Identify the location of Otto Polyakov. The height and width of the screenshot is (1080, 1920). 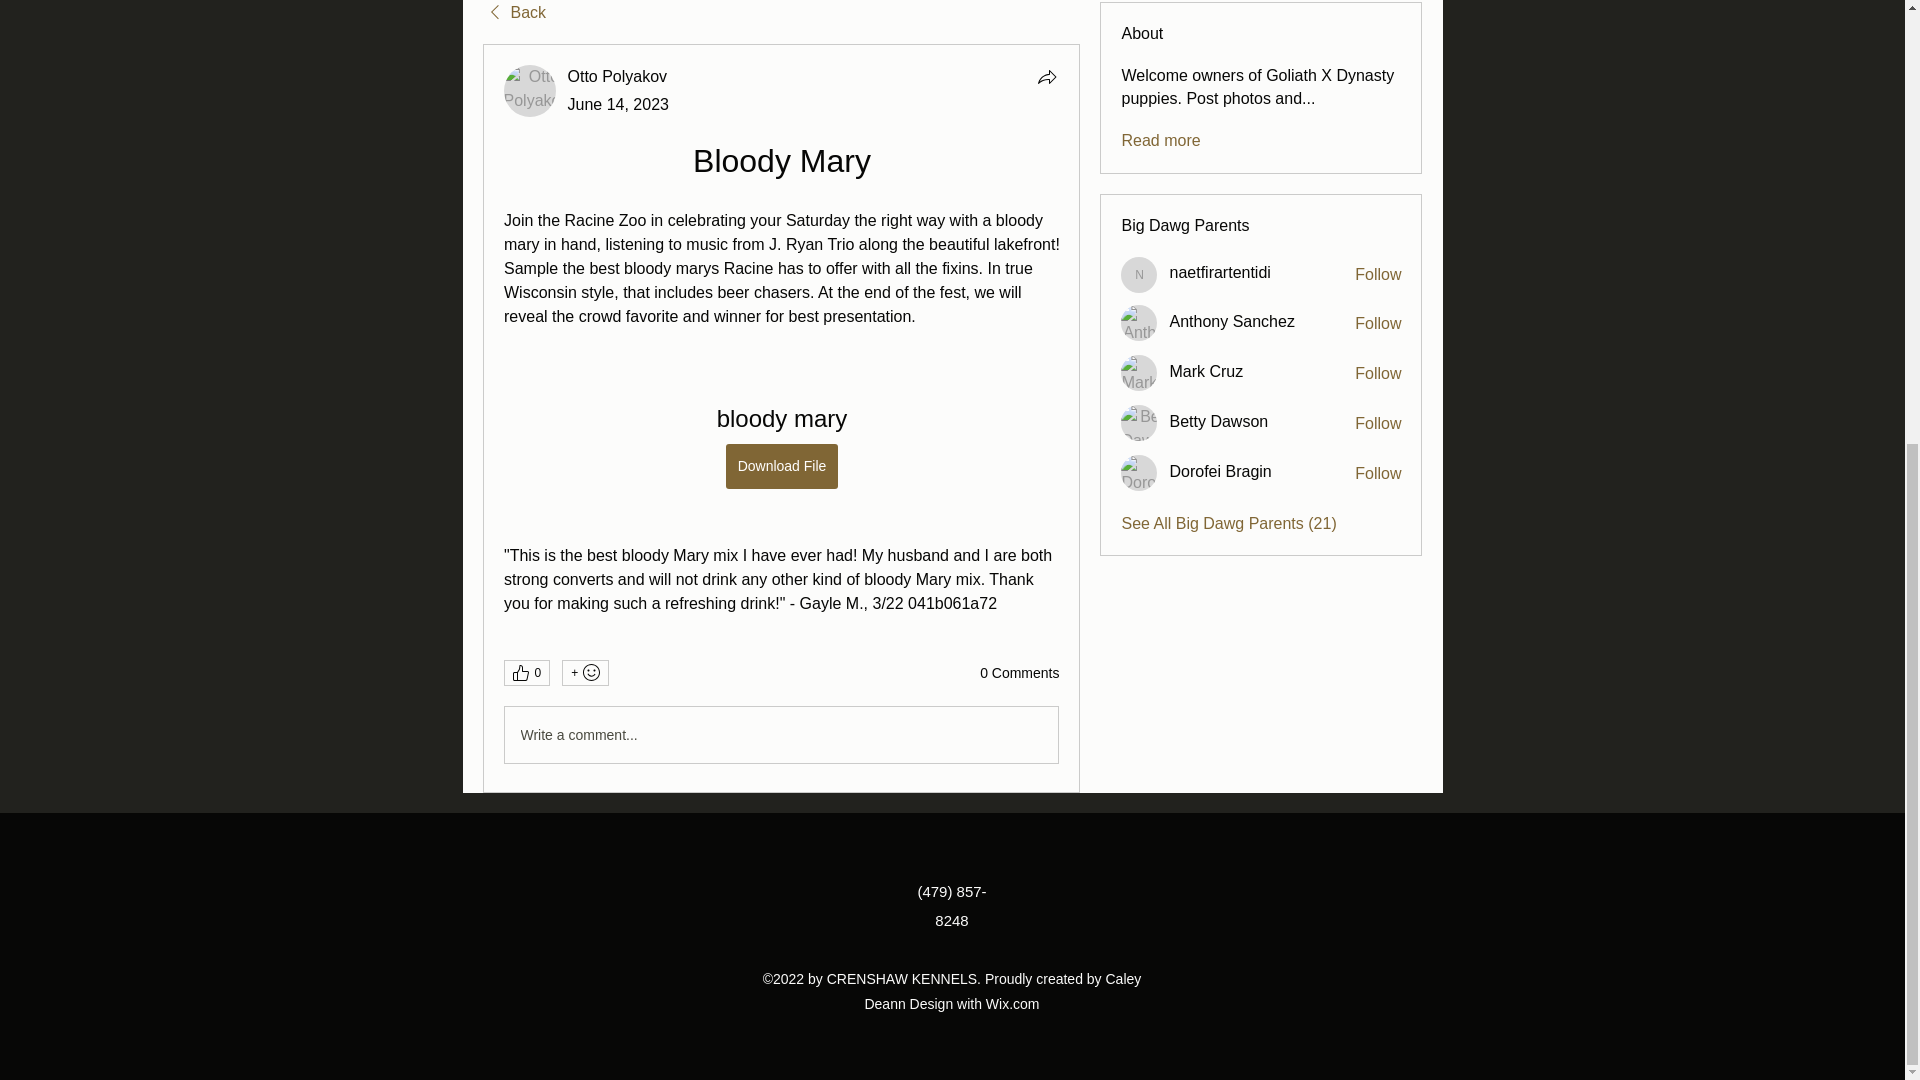
(618, 76).